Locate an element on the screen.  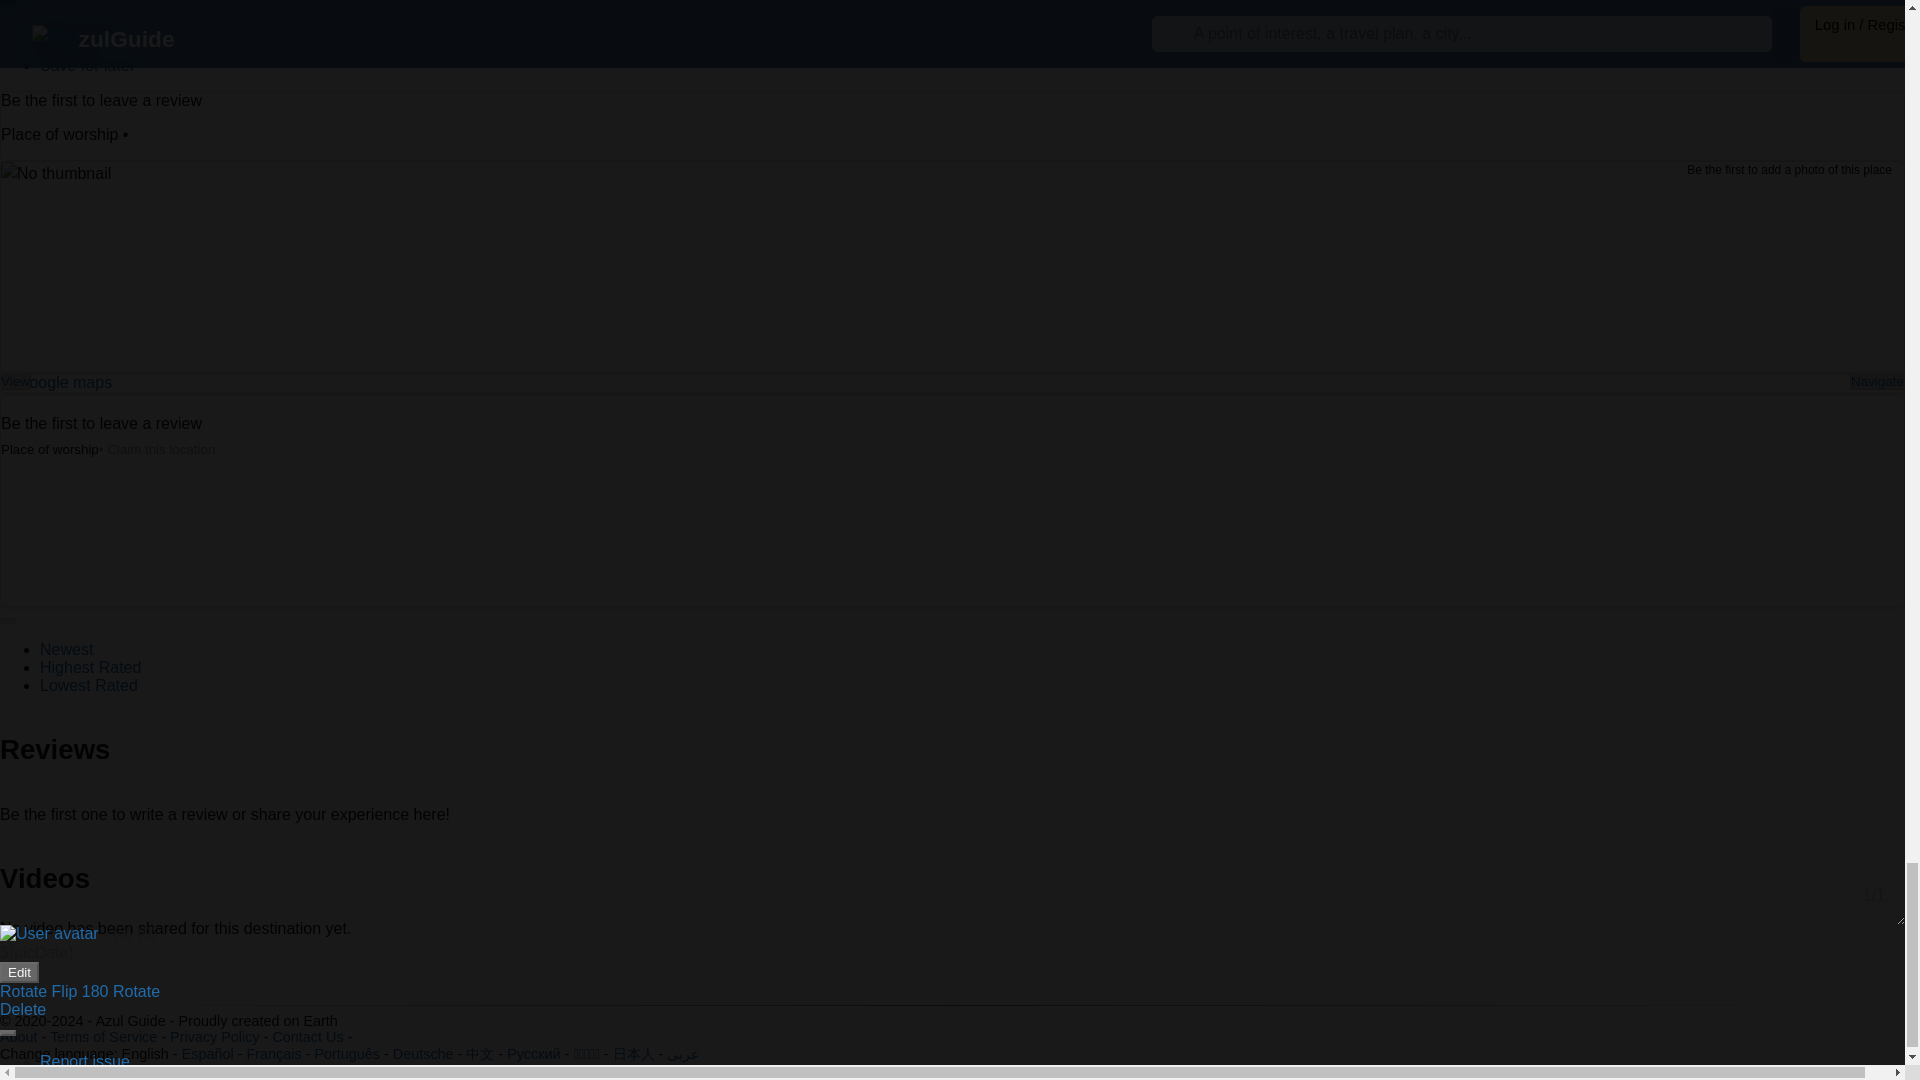
German is located at coordinates (423, 1054).